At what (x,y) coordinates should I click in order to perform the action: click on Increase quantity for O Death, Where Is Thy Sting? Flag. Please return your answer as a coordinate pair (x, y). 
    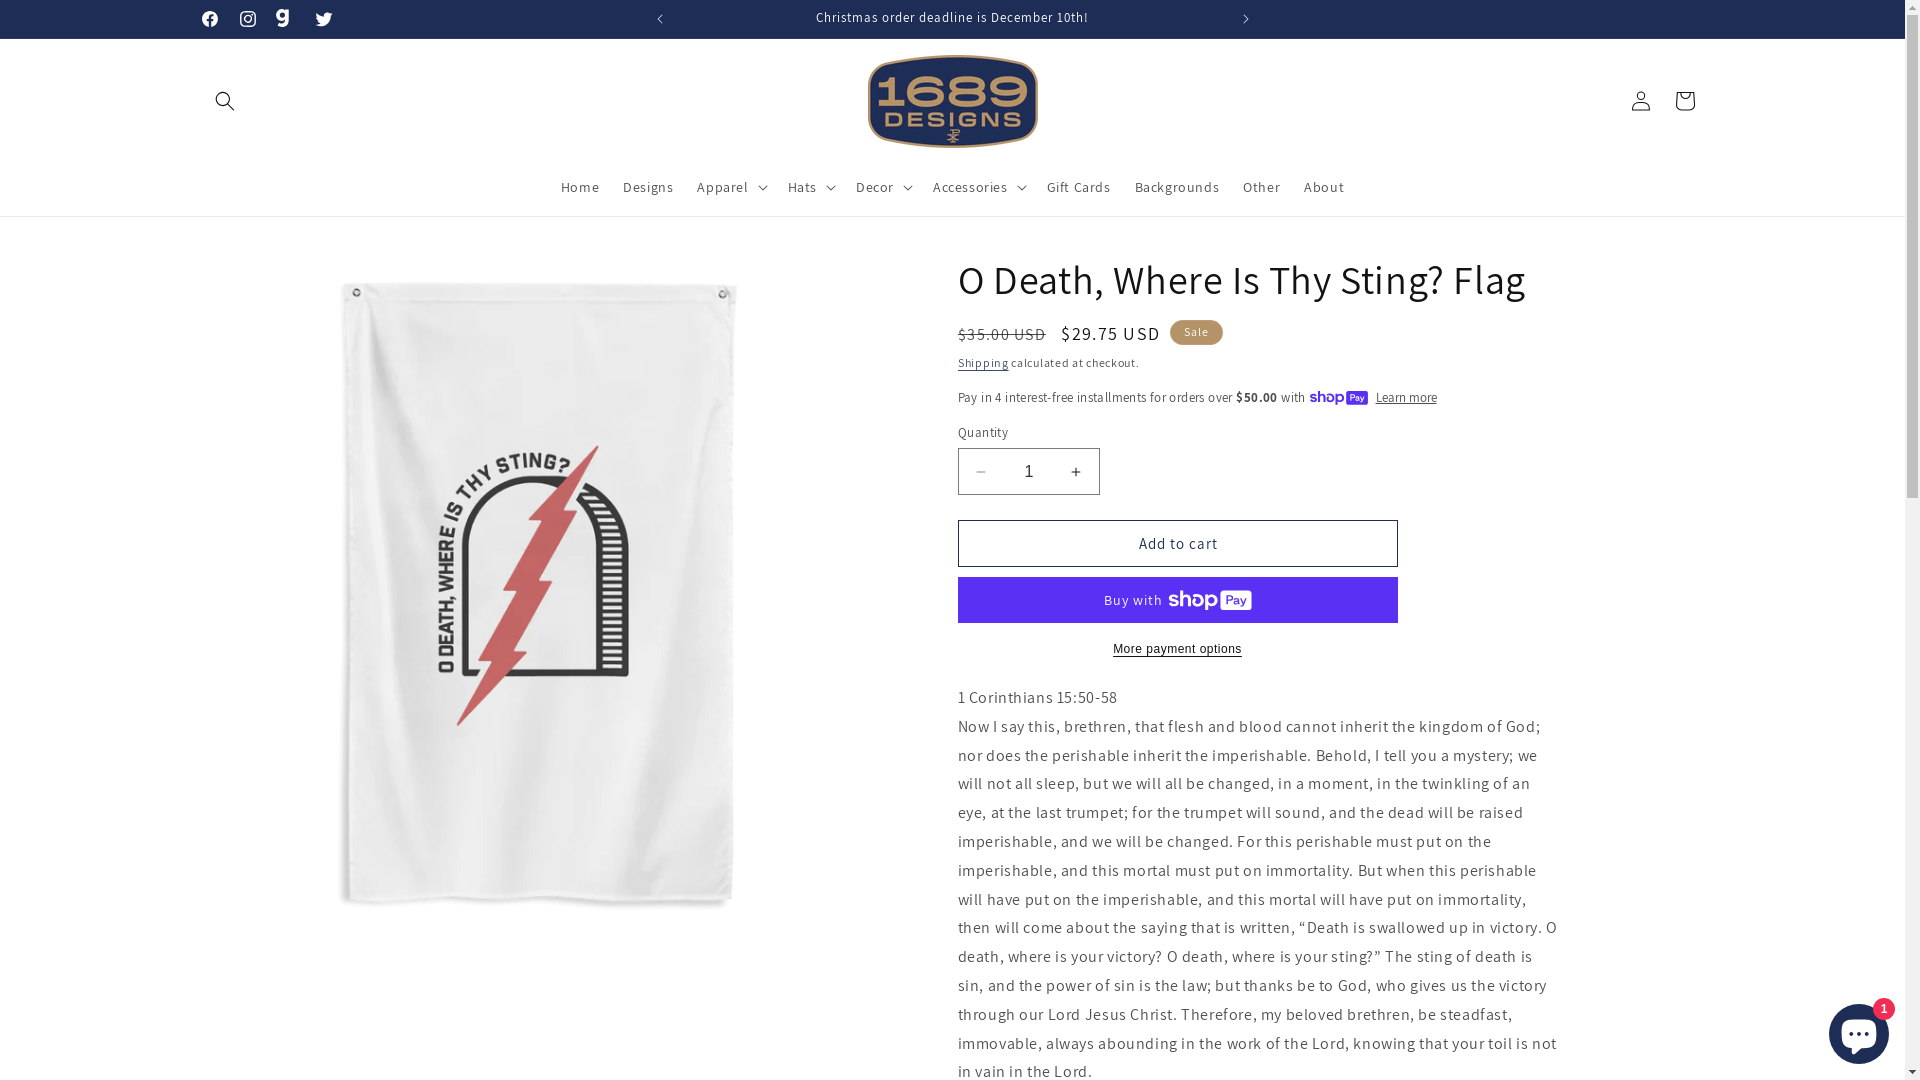
    Looking at the image, I should click on (1076, 472).